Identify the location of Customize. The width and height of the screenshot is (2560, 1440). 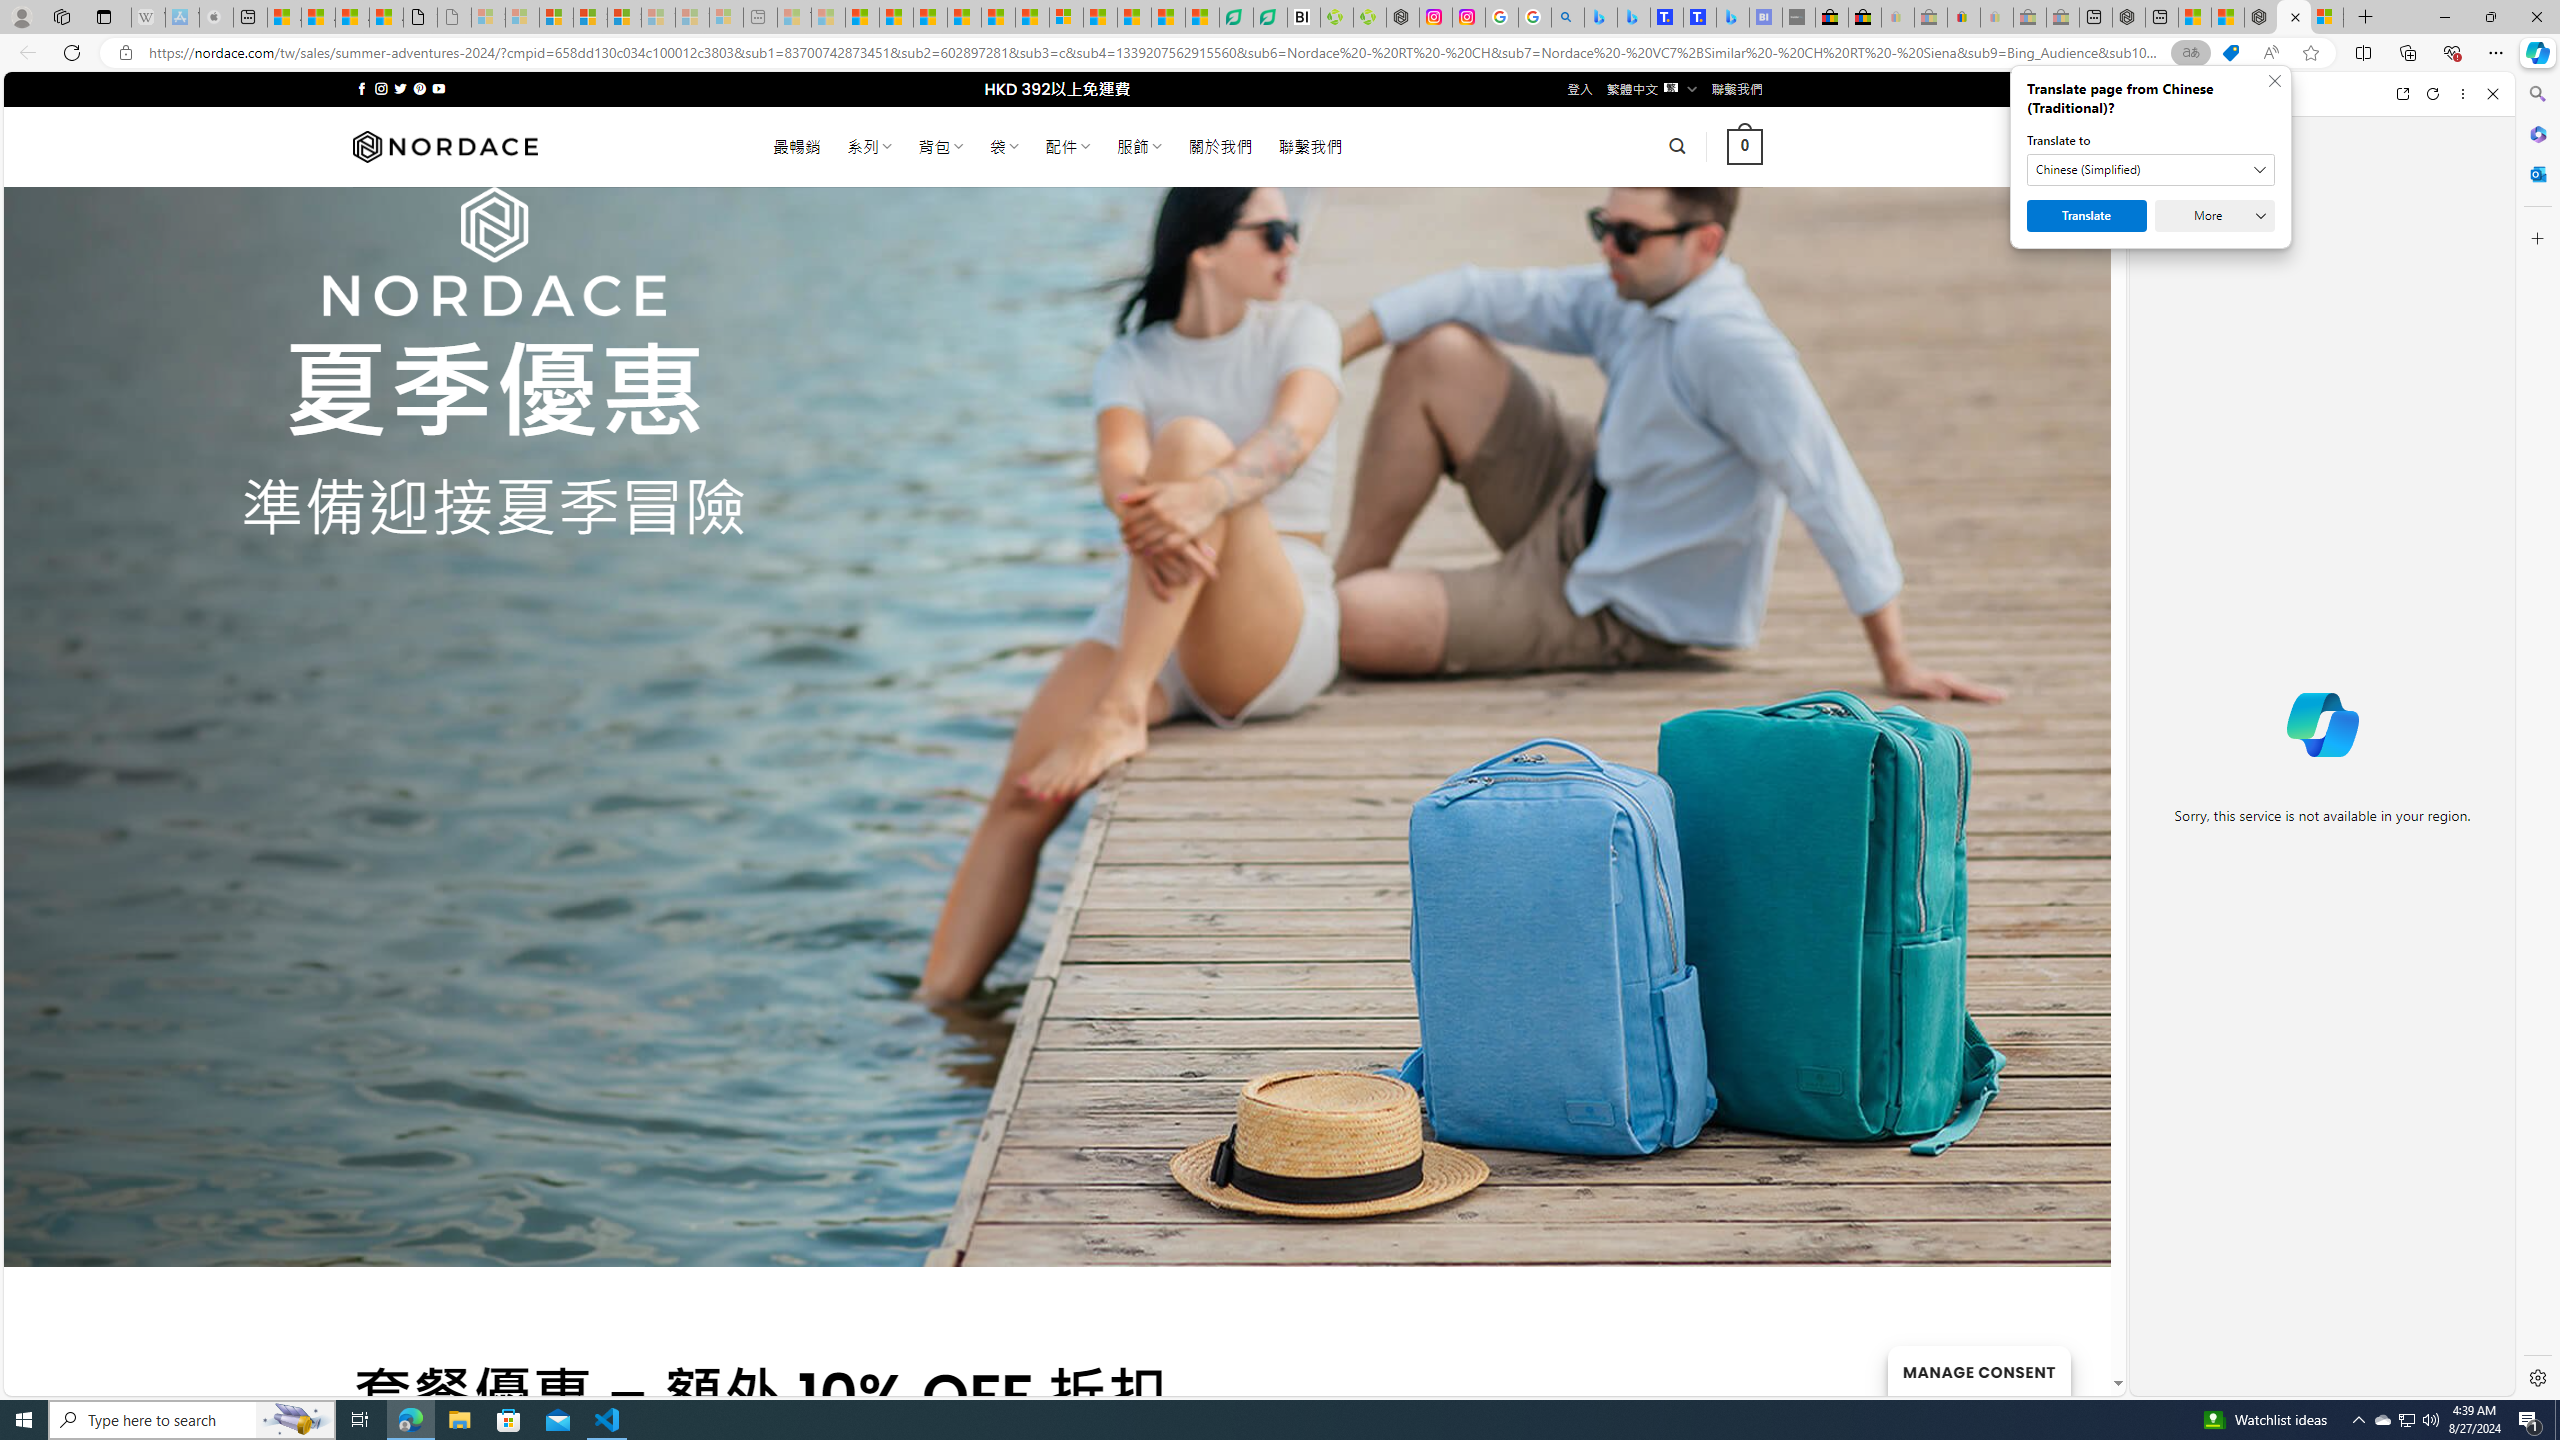
(2536, 238).